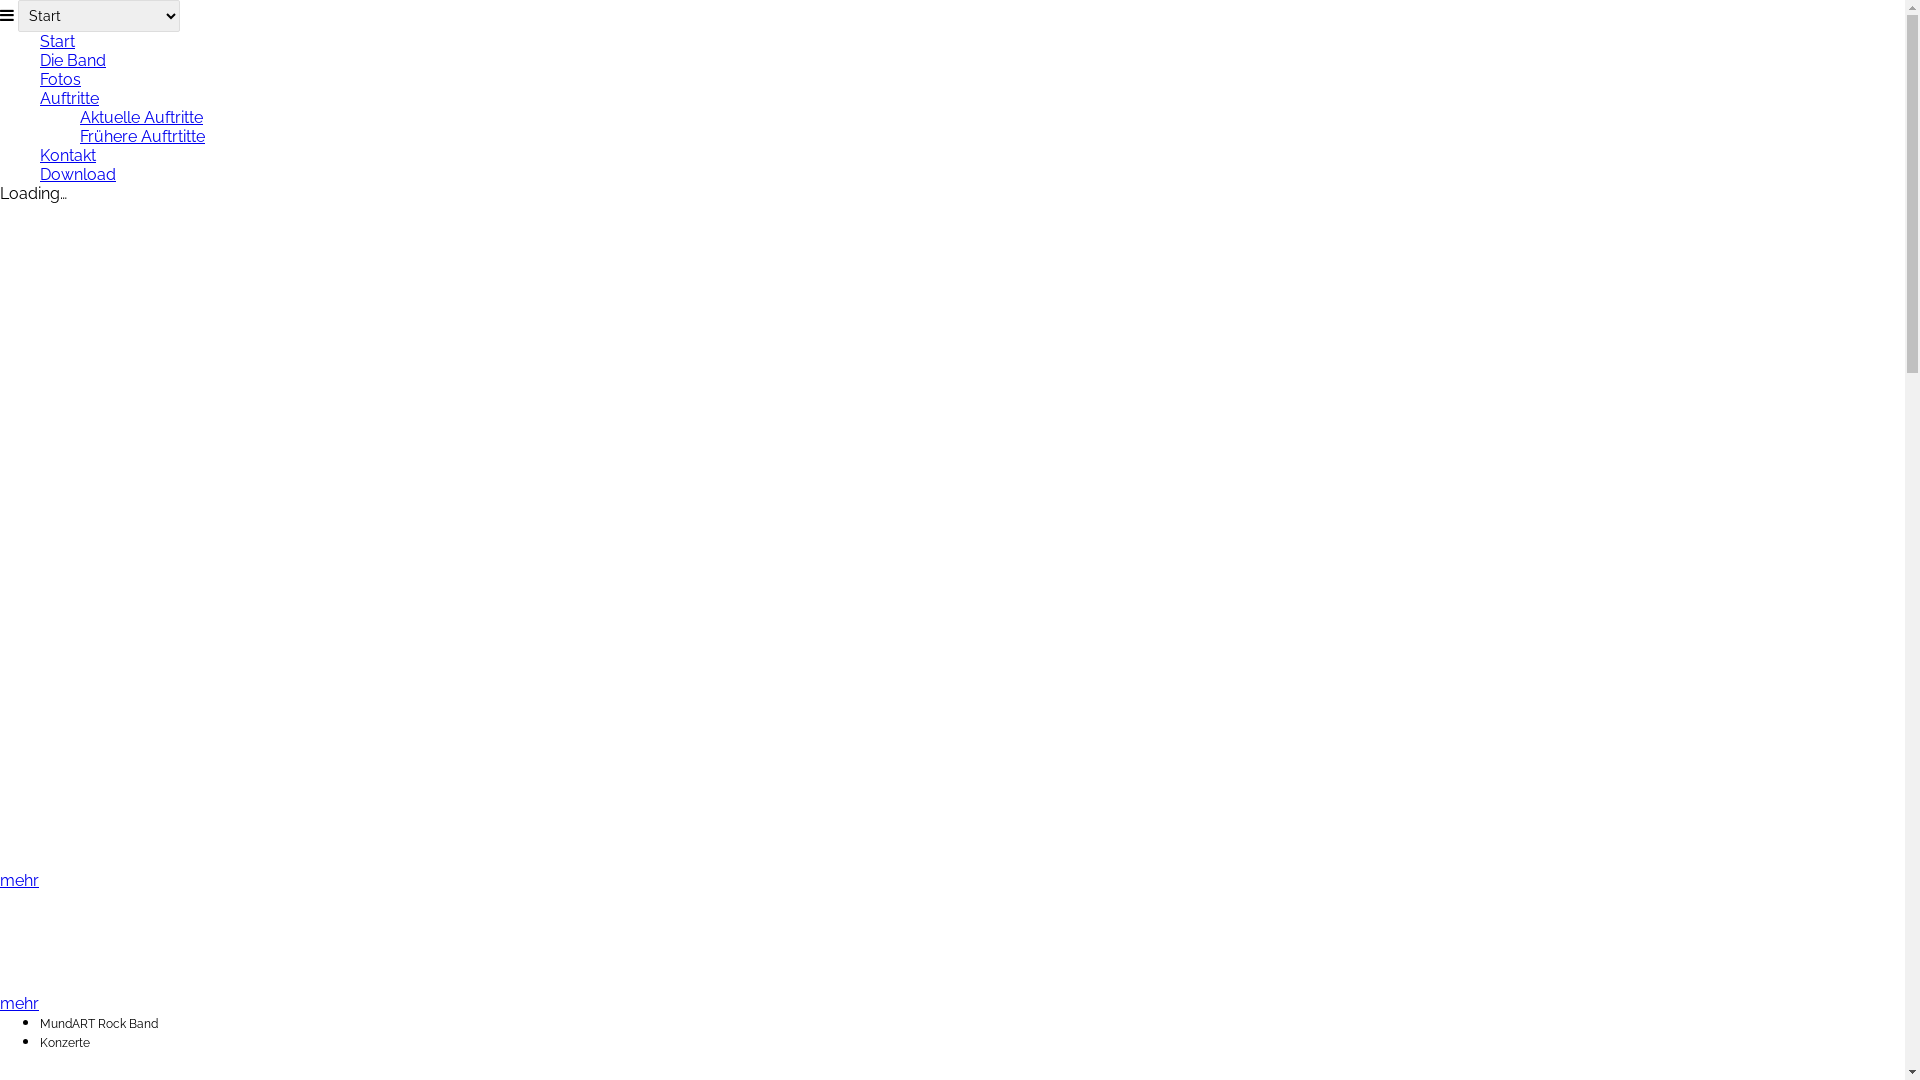 This screenshot has height=1080, width=1920. What do you see at coordinates (73, 60) in the screenshot?
I see `Die Band` at bounding box center [73, 60].